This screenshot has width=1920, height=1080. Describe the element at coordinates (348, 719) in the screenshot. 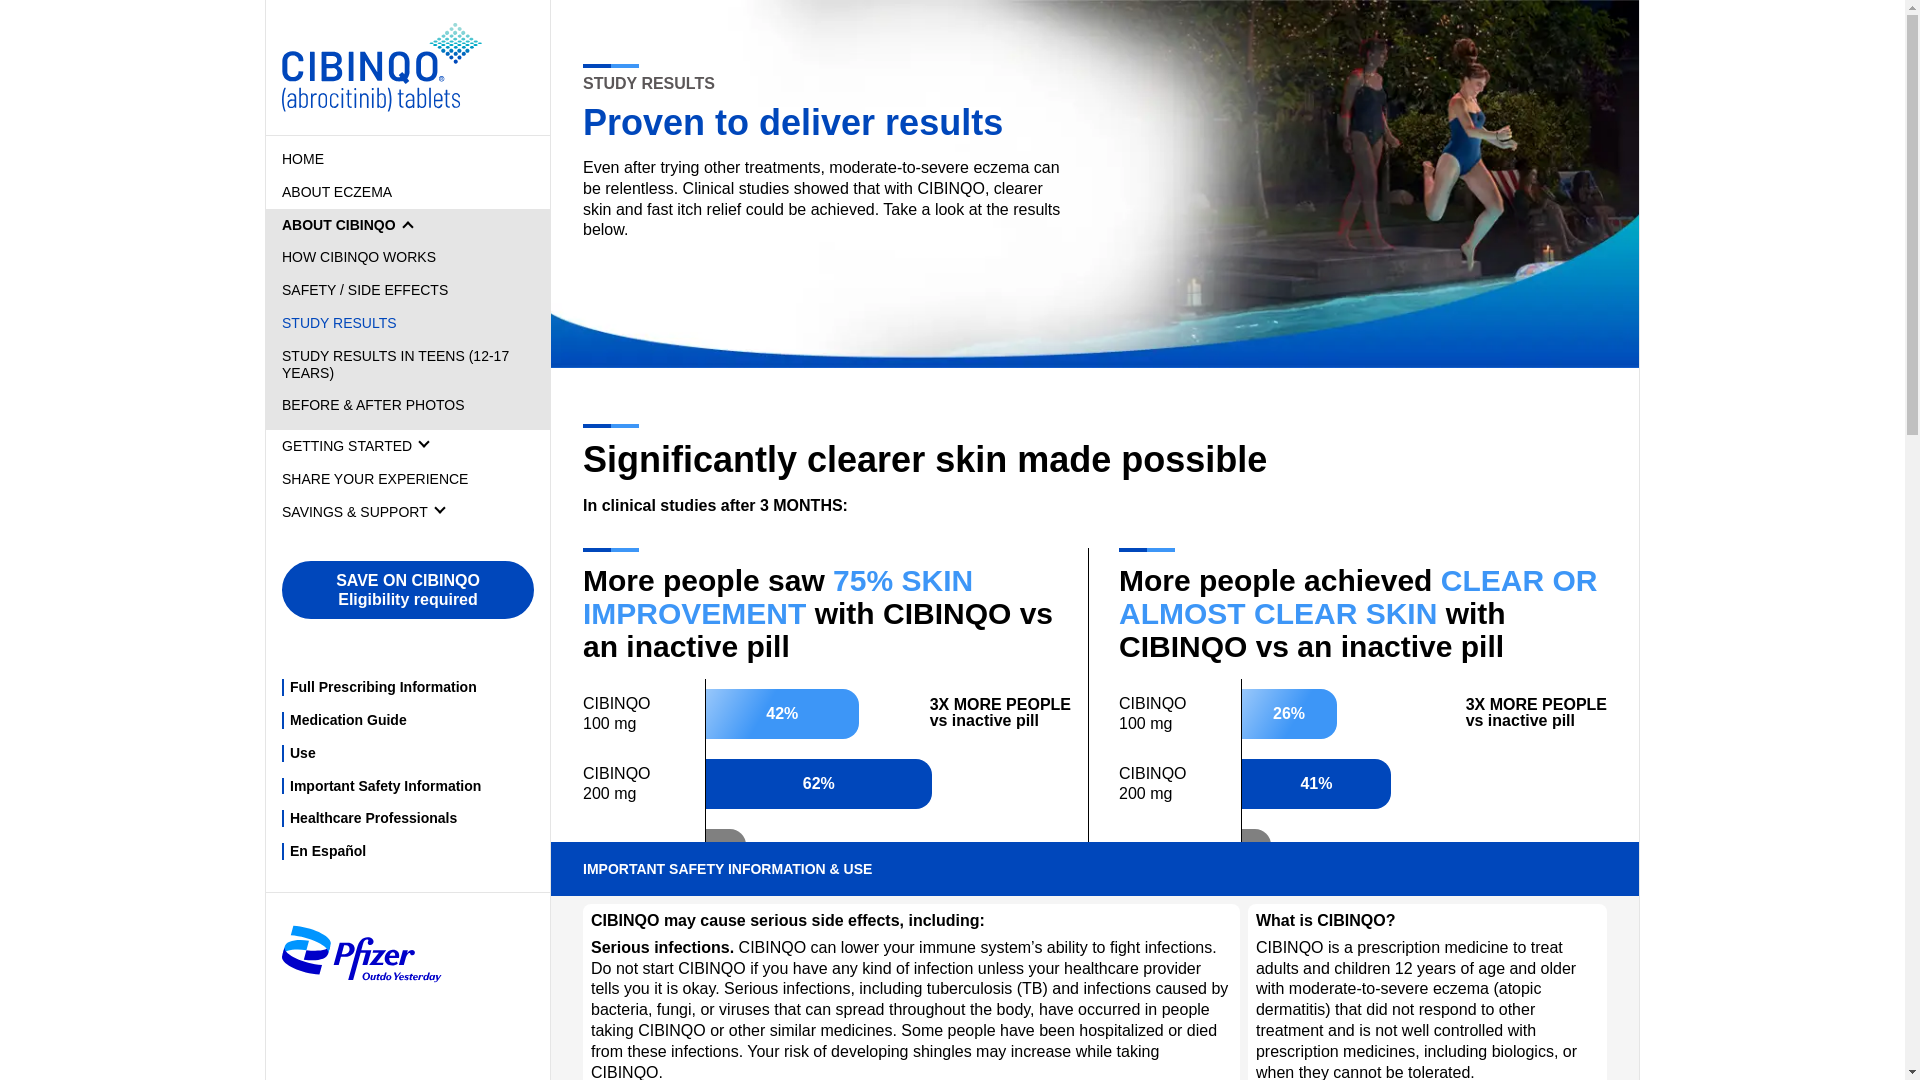

I see `Medication Guide` at that location.